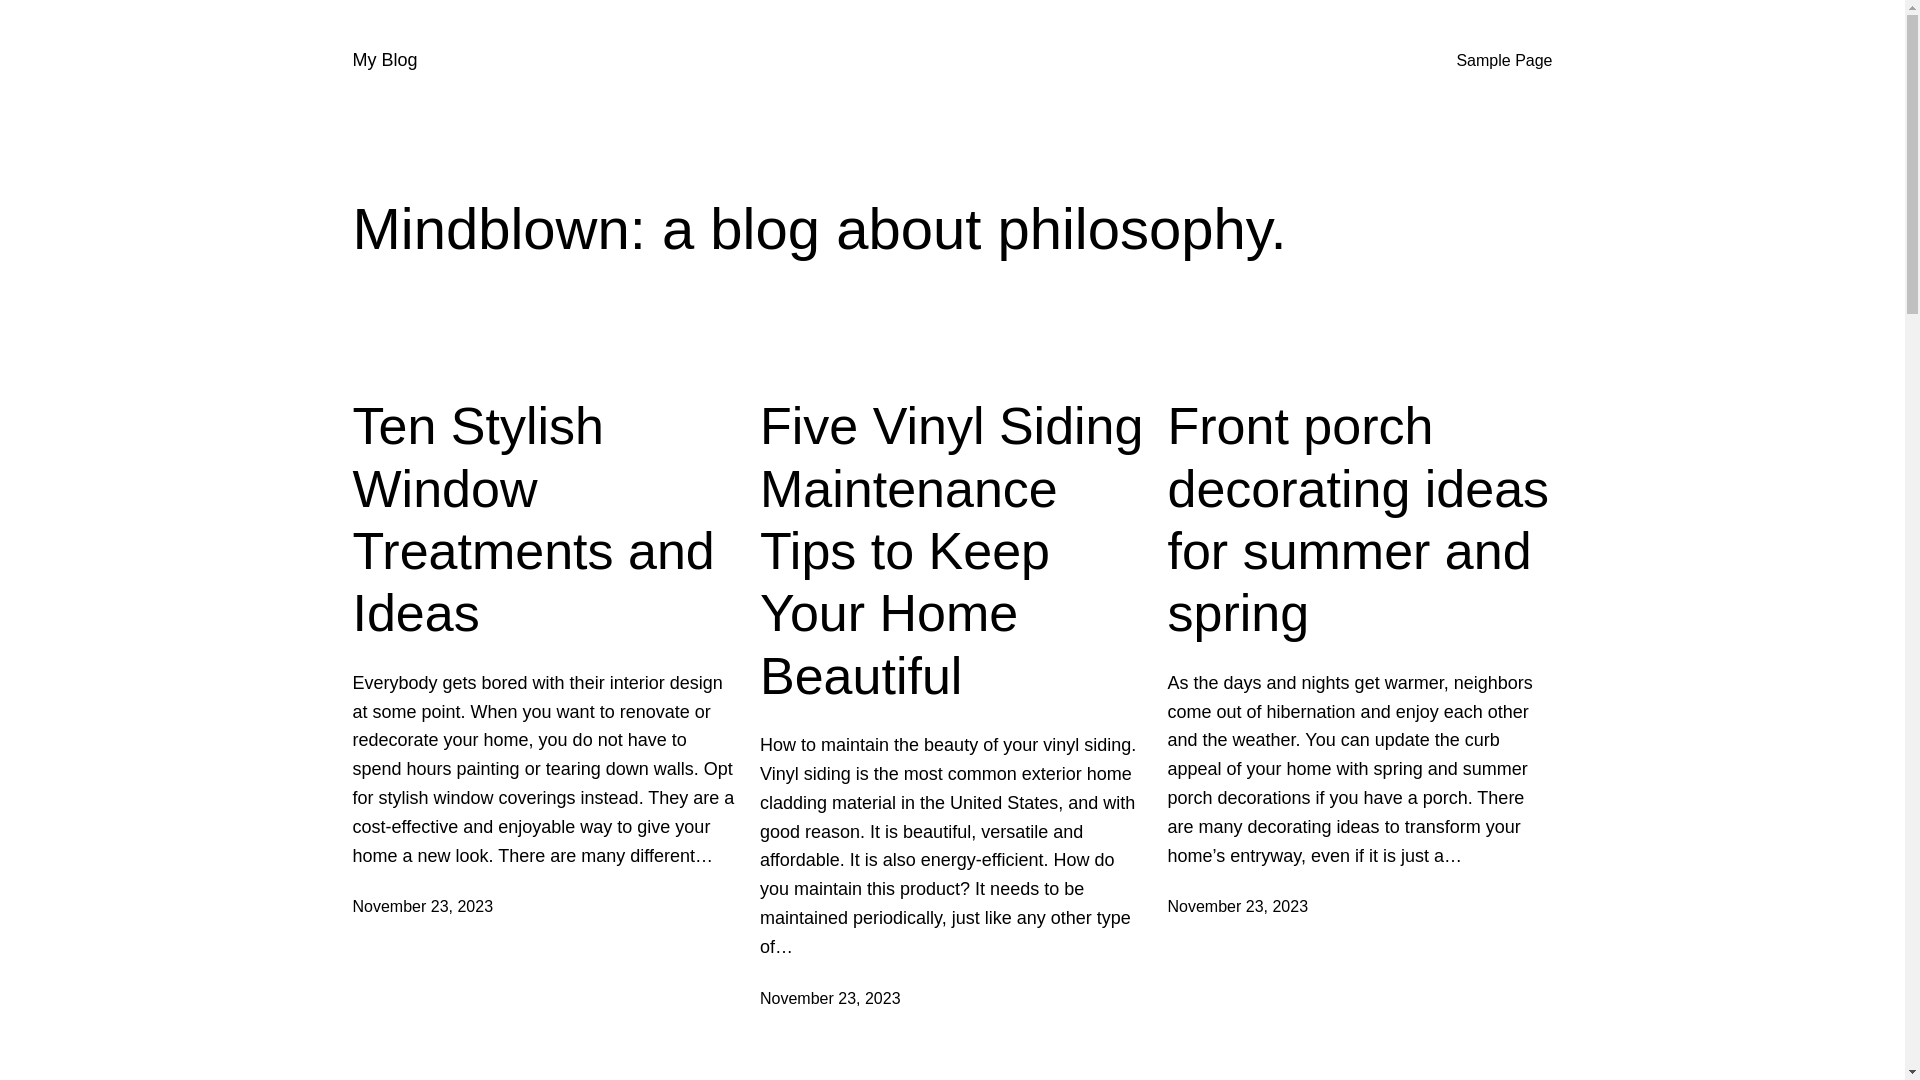 The width and height of the screenshot is (1920, 1080). I want to click on Sample Page, so click(1504, 61).